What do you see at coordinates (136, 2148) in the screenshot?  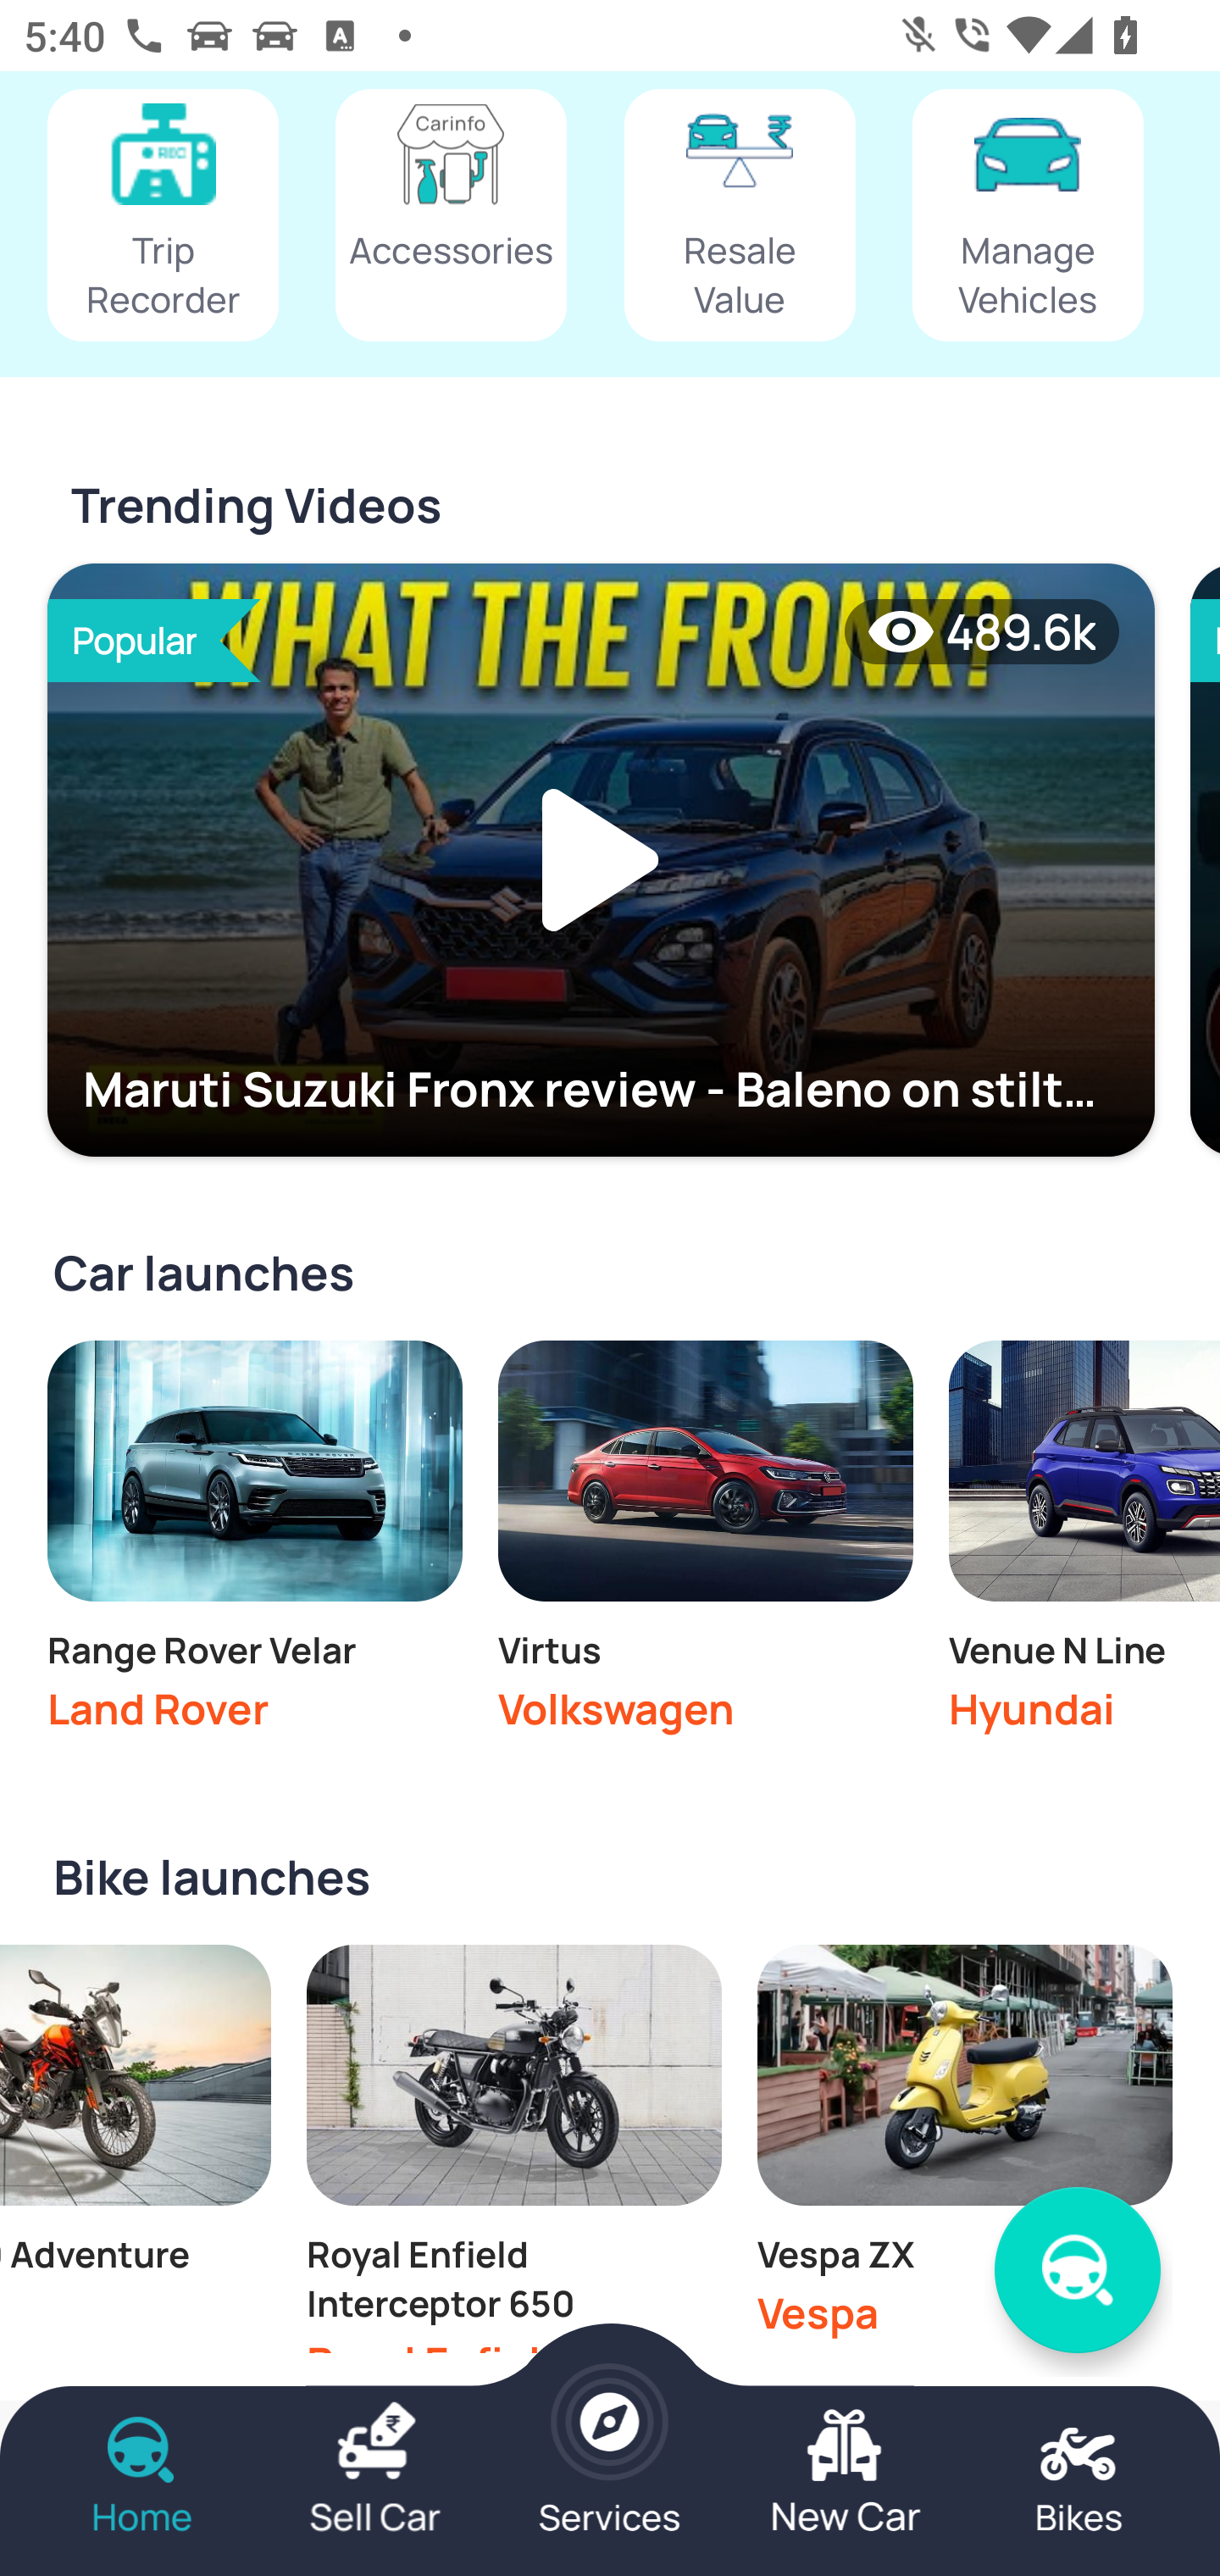 I see `KTM 390 Adventure KTM` at bounding box center [136, 2148].